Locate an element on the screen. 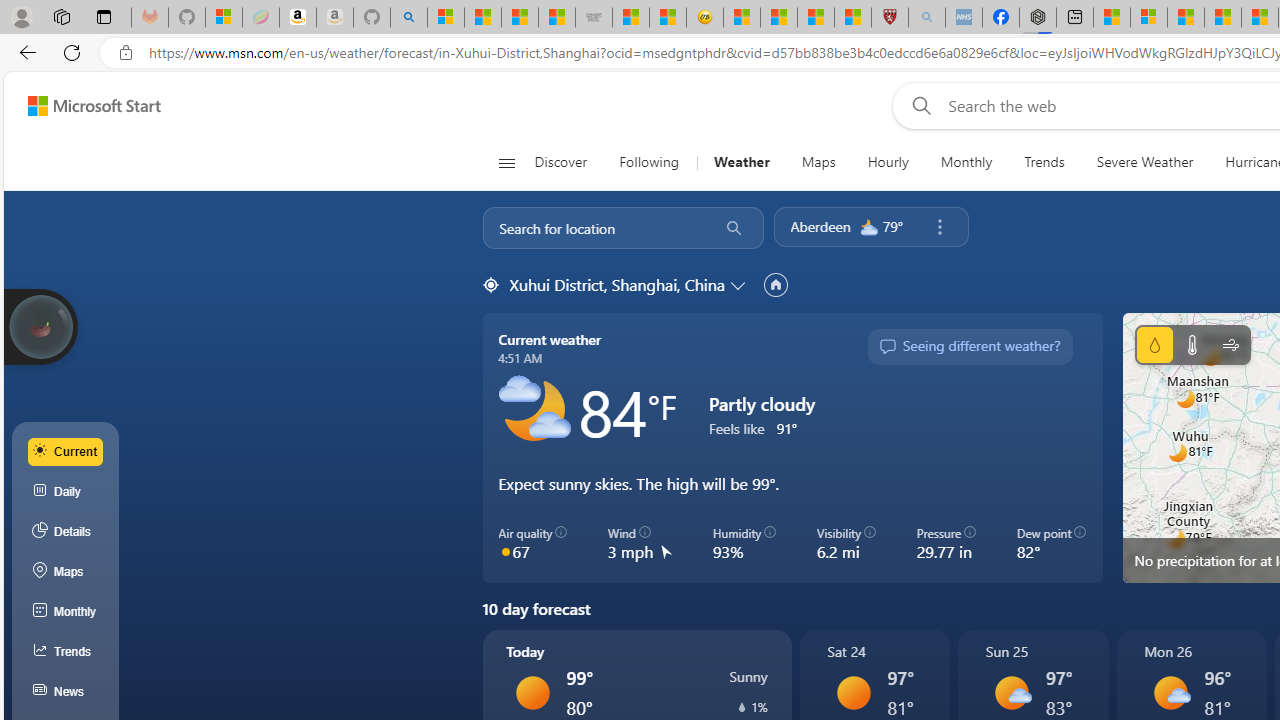 Image resolution: width=1280 pixels, height=720 pixels. Sunny is located at coordinates (854, 692).